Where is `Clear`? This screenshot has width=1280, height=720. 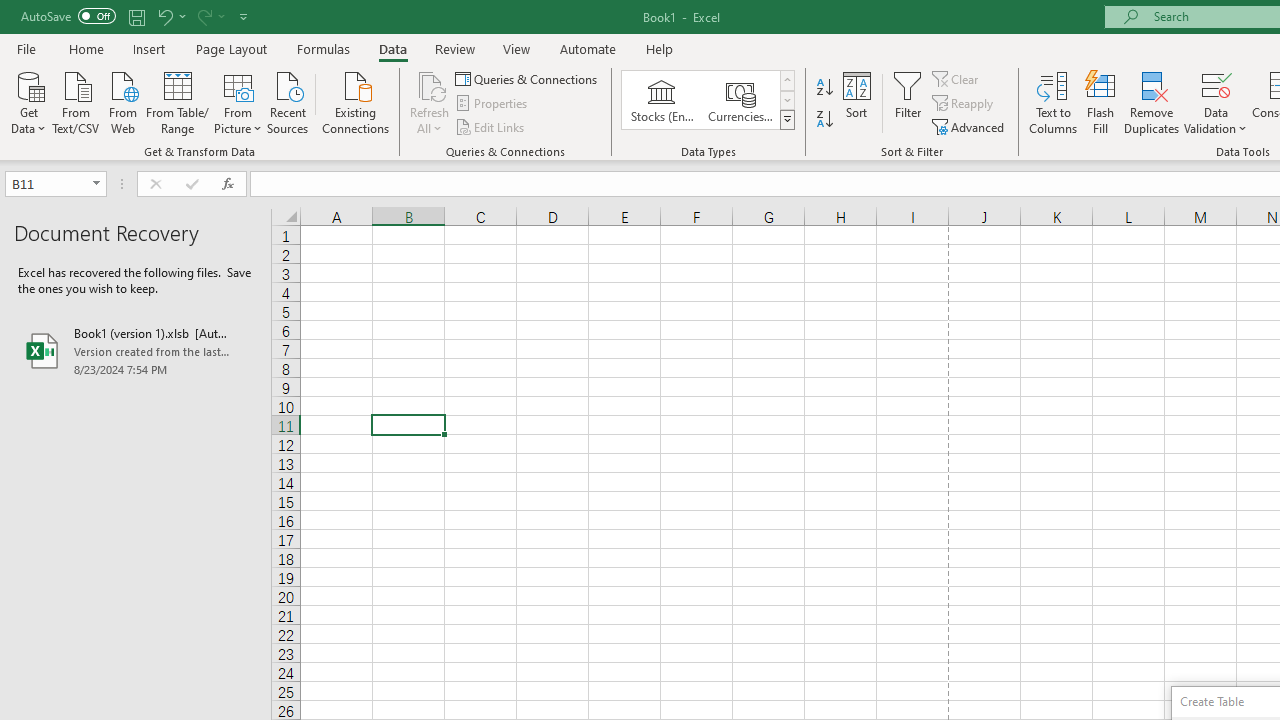 Clear is located at coordinates (957, 78).